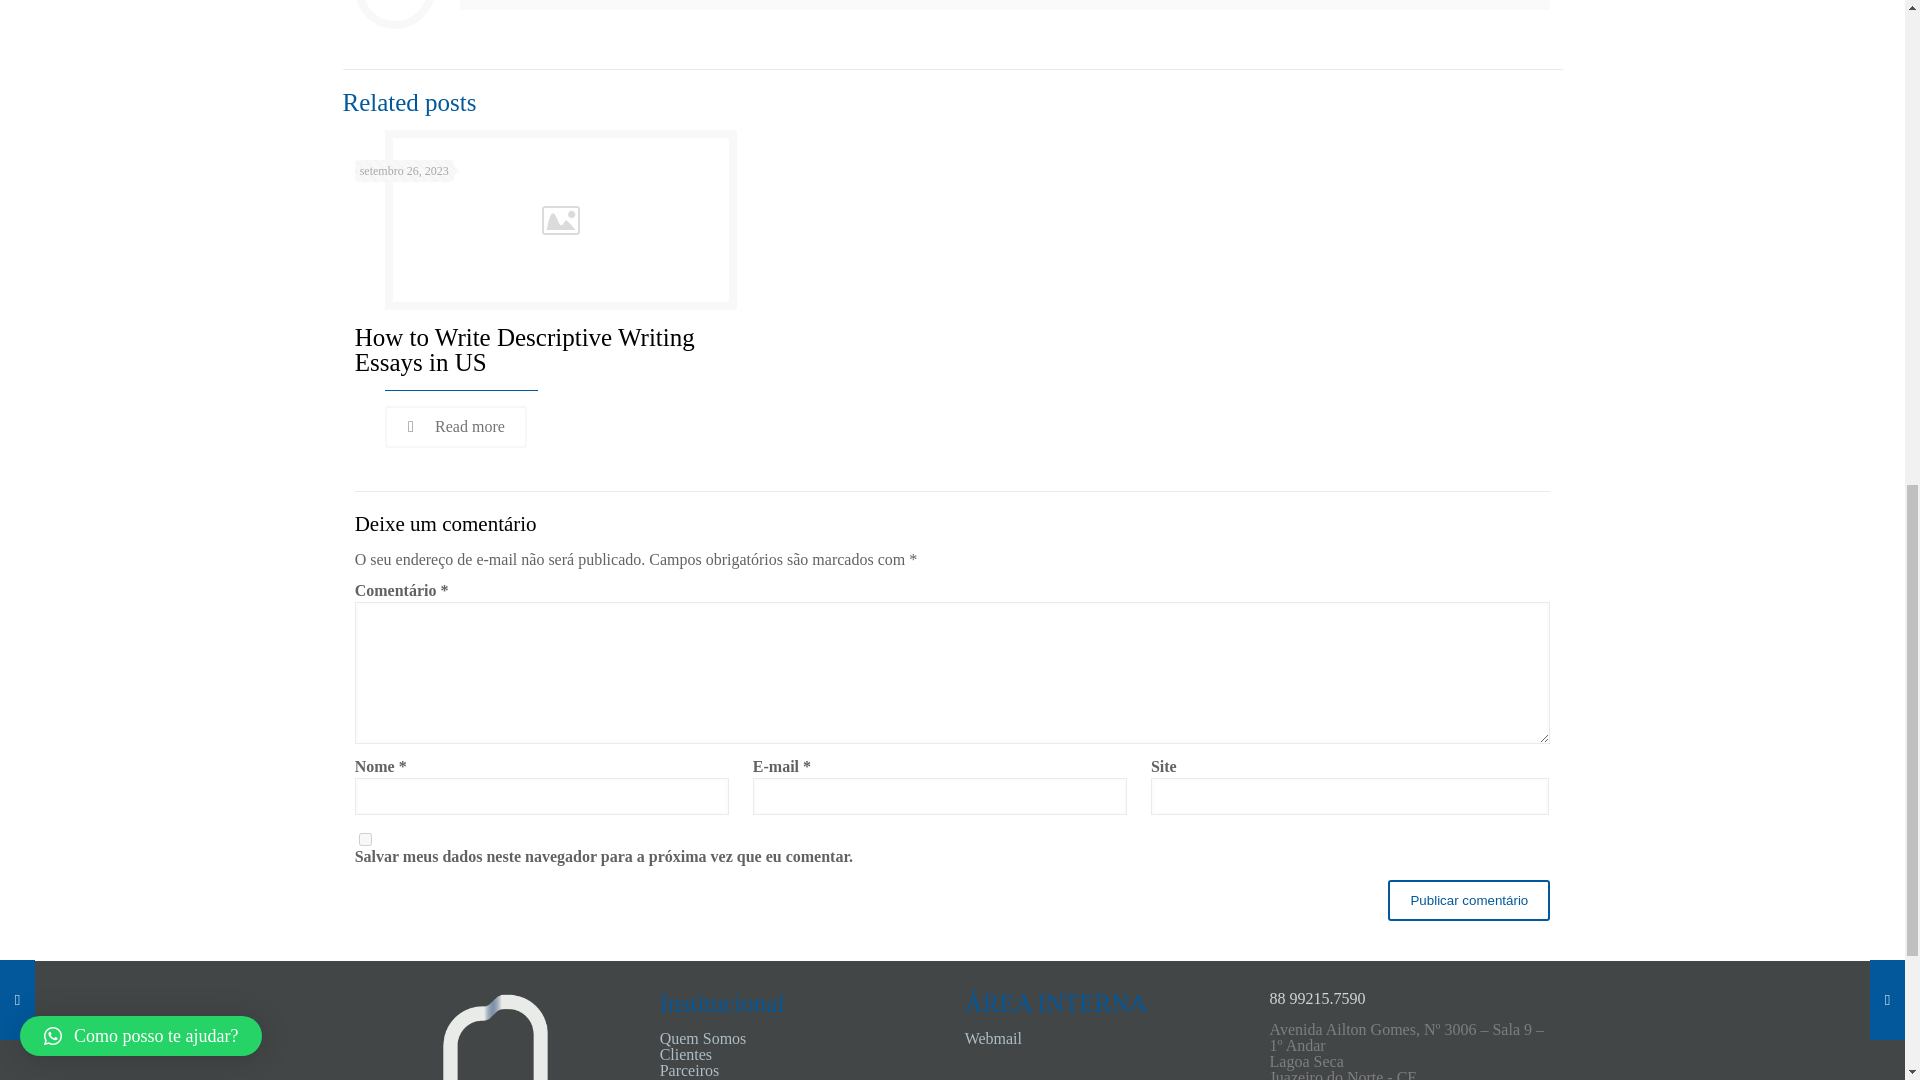 Image resolution: width=1920 pixels, height=1080 pixels. I want to click on Read more, so click(456, 427).